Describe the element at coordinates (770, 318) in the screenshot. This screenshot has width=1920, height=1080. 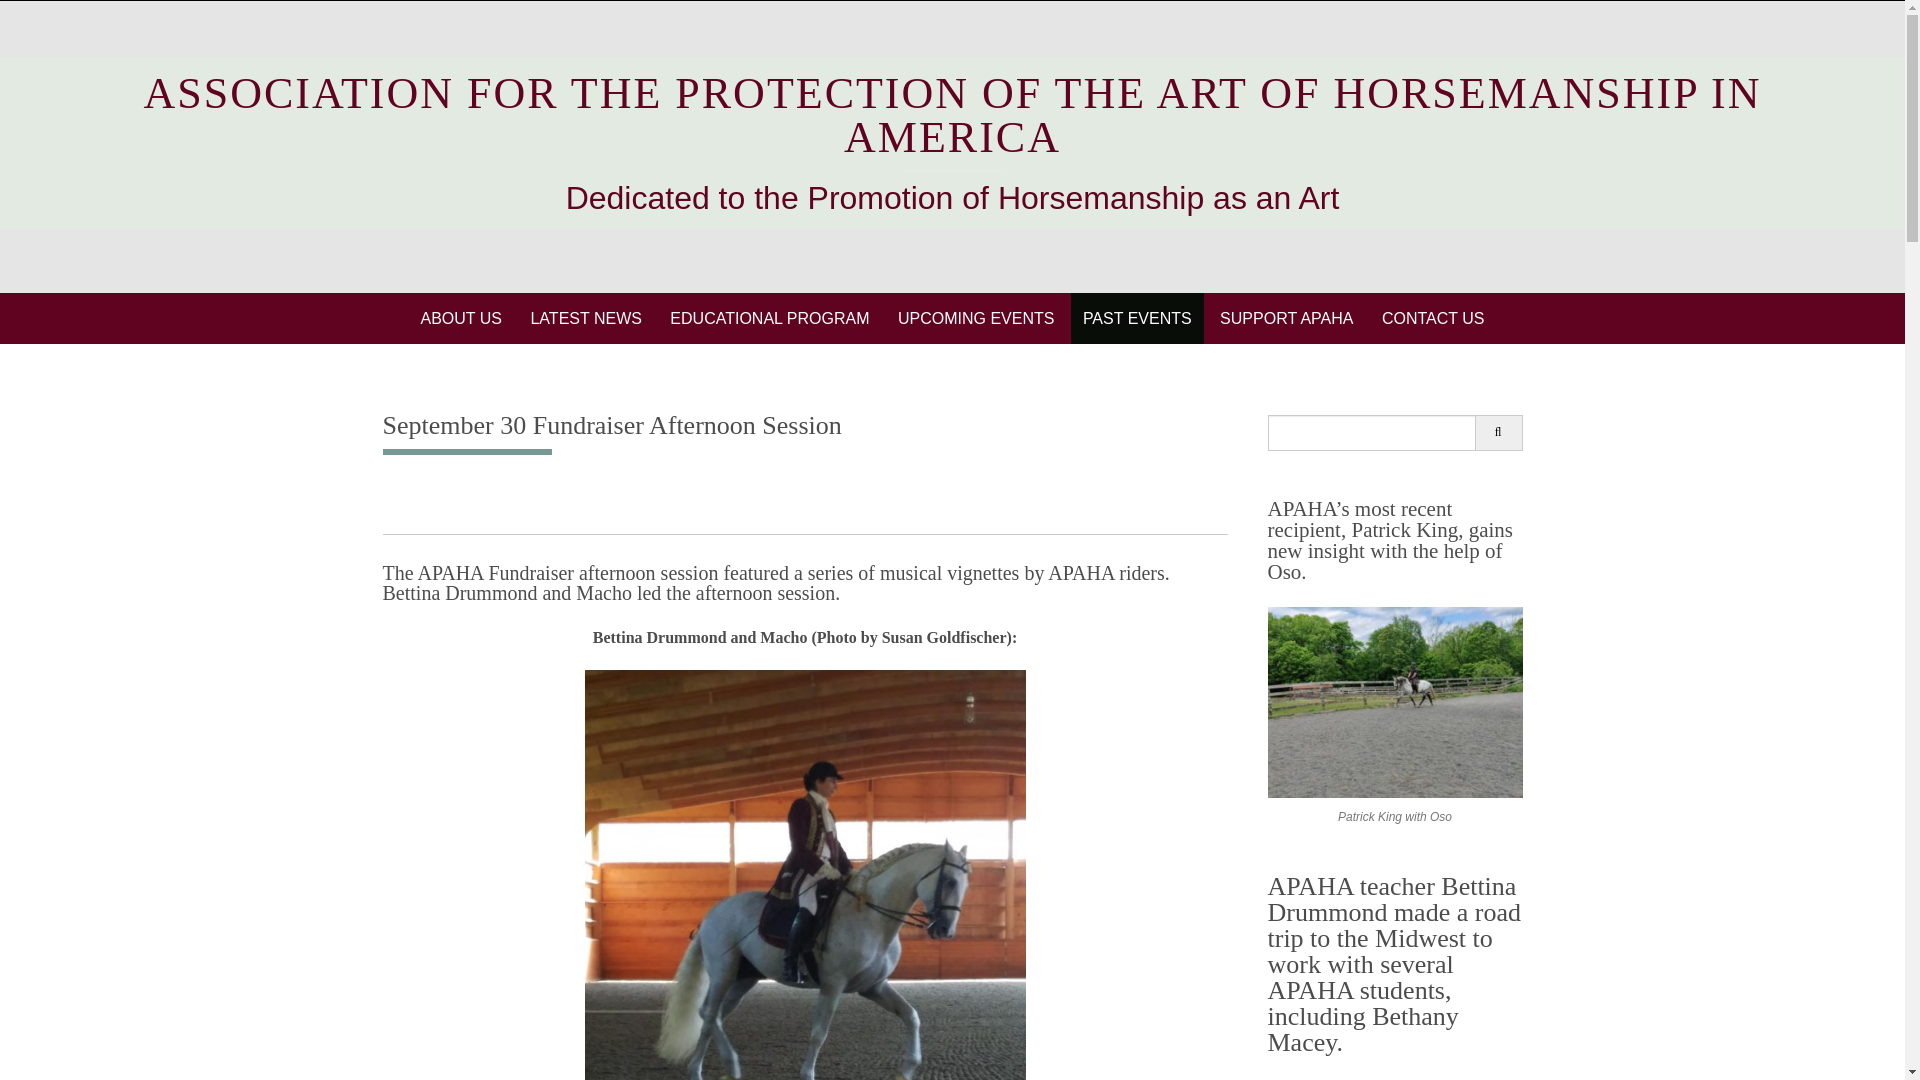
I see `EDUCATIONAL PROGRAM` at that location.